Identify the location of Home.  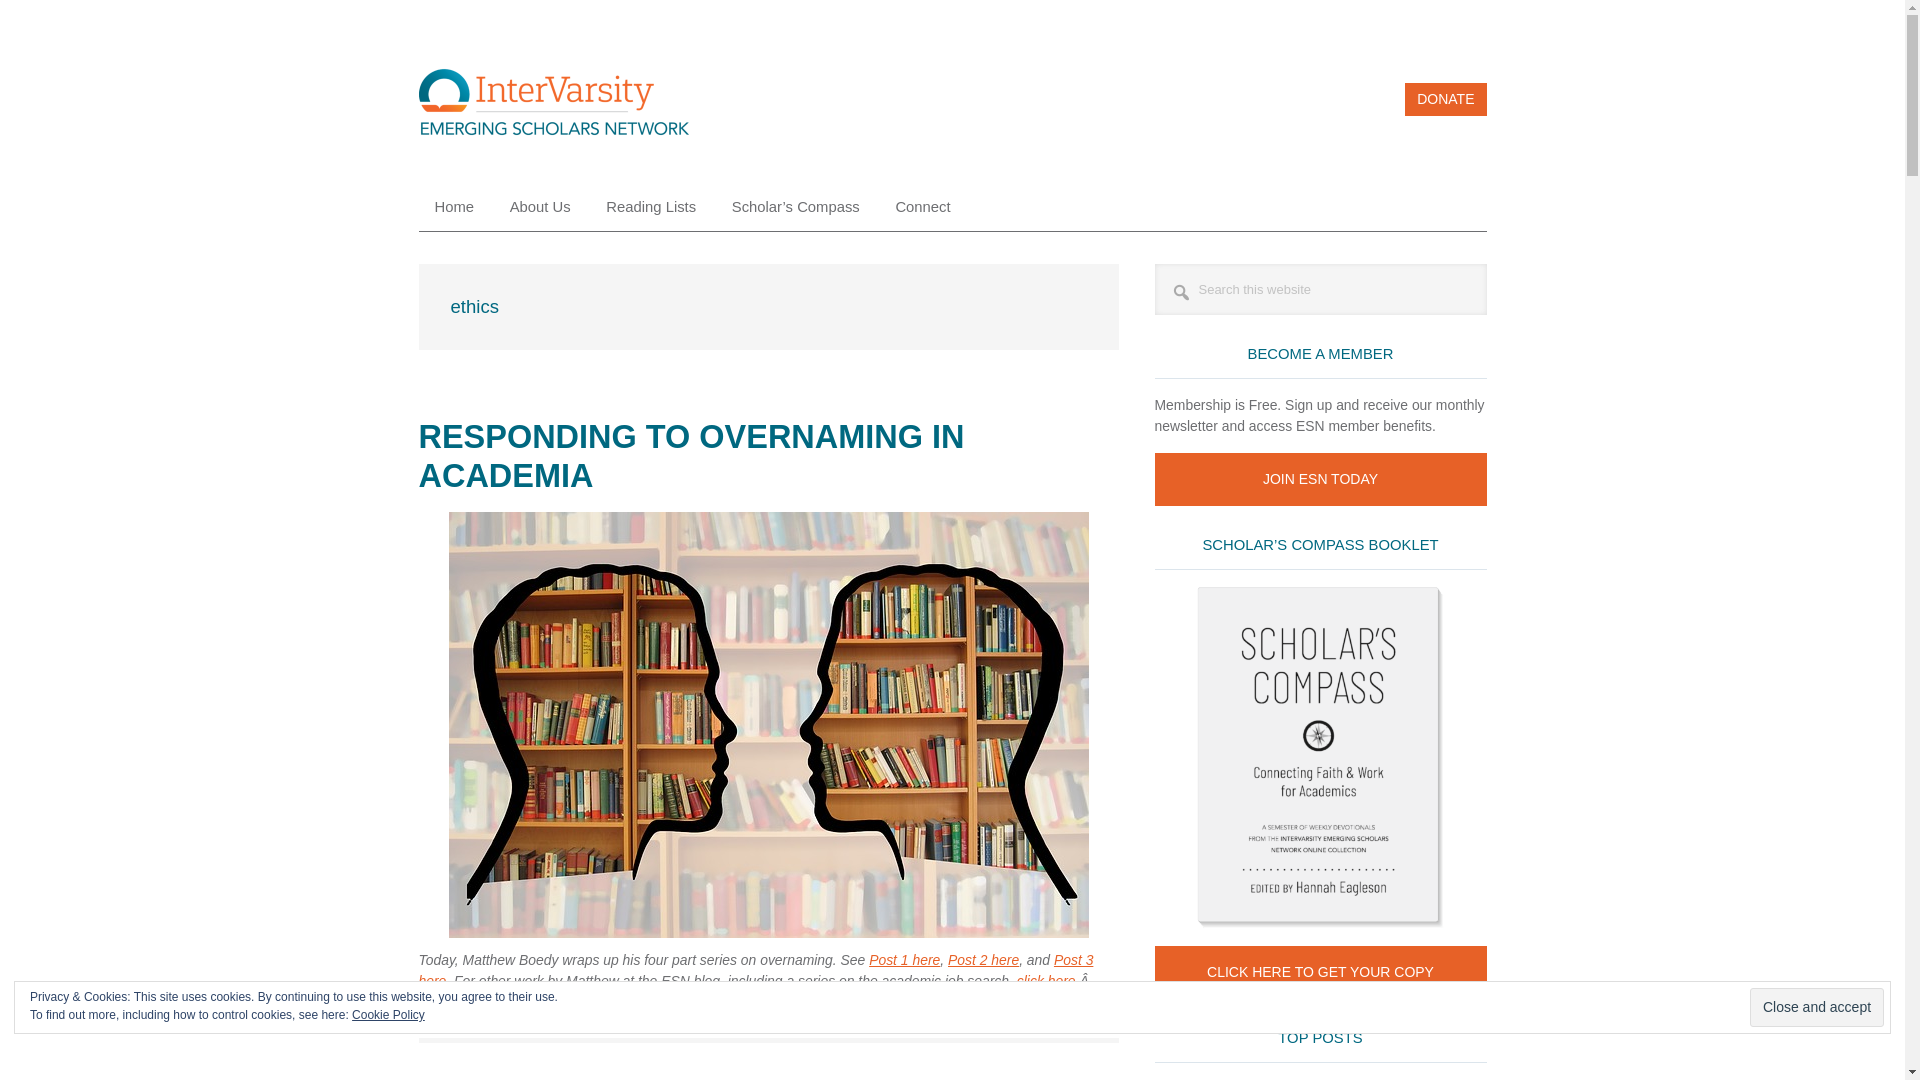
(454, 207).